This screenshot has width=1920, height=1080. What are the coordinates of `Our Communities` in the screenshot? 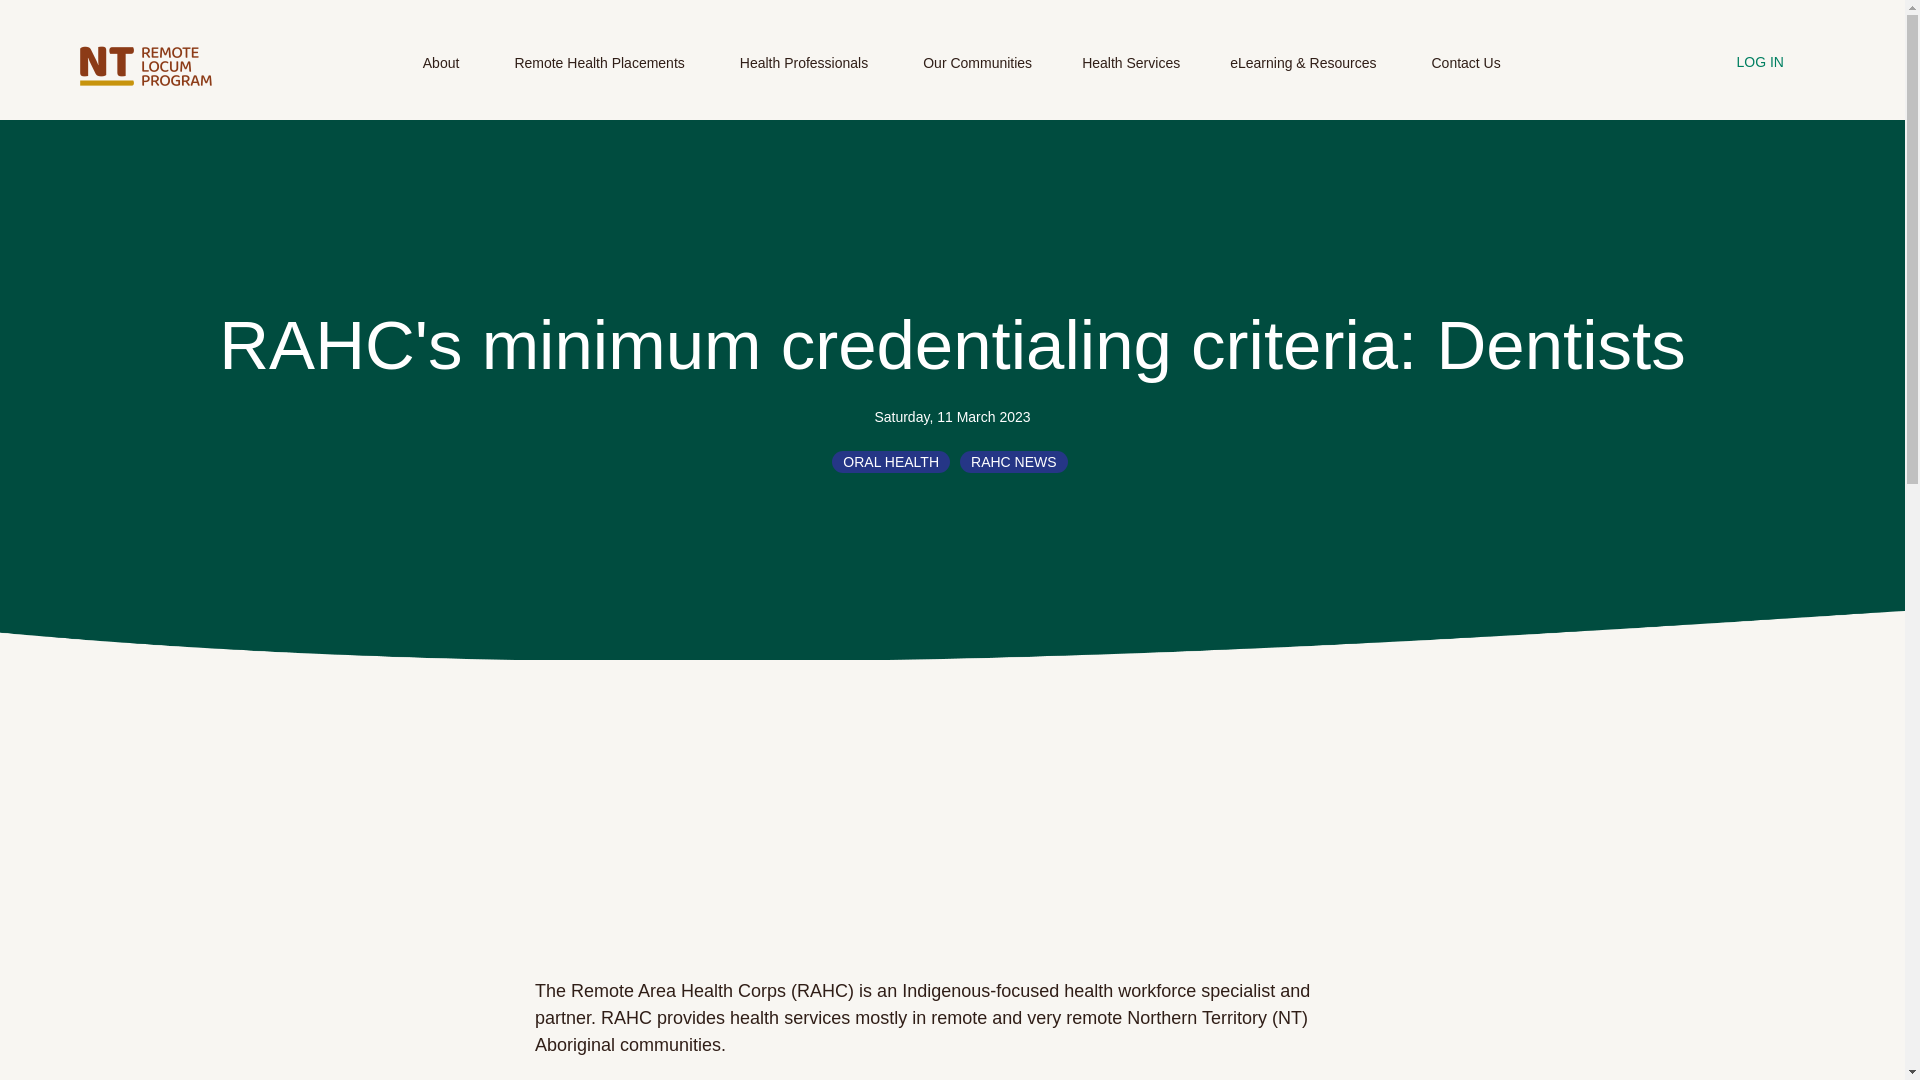 It's located at (978, 74).